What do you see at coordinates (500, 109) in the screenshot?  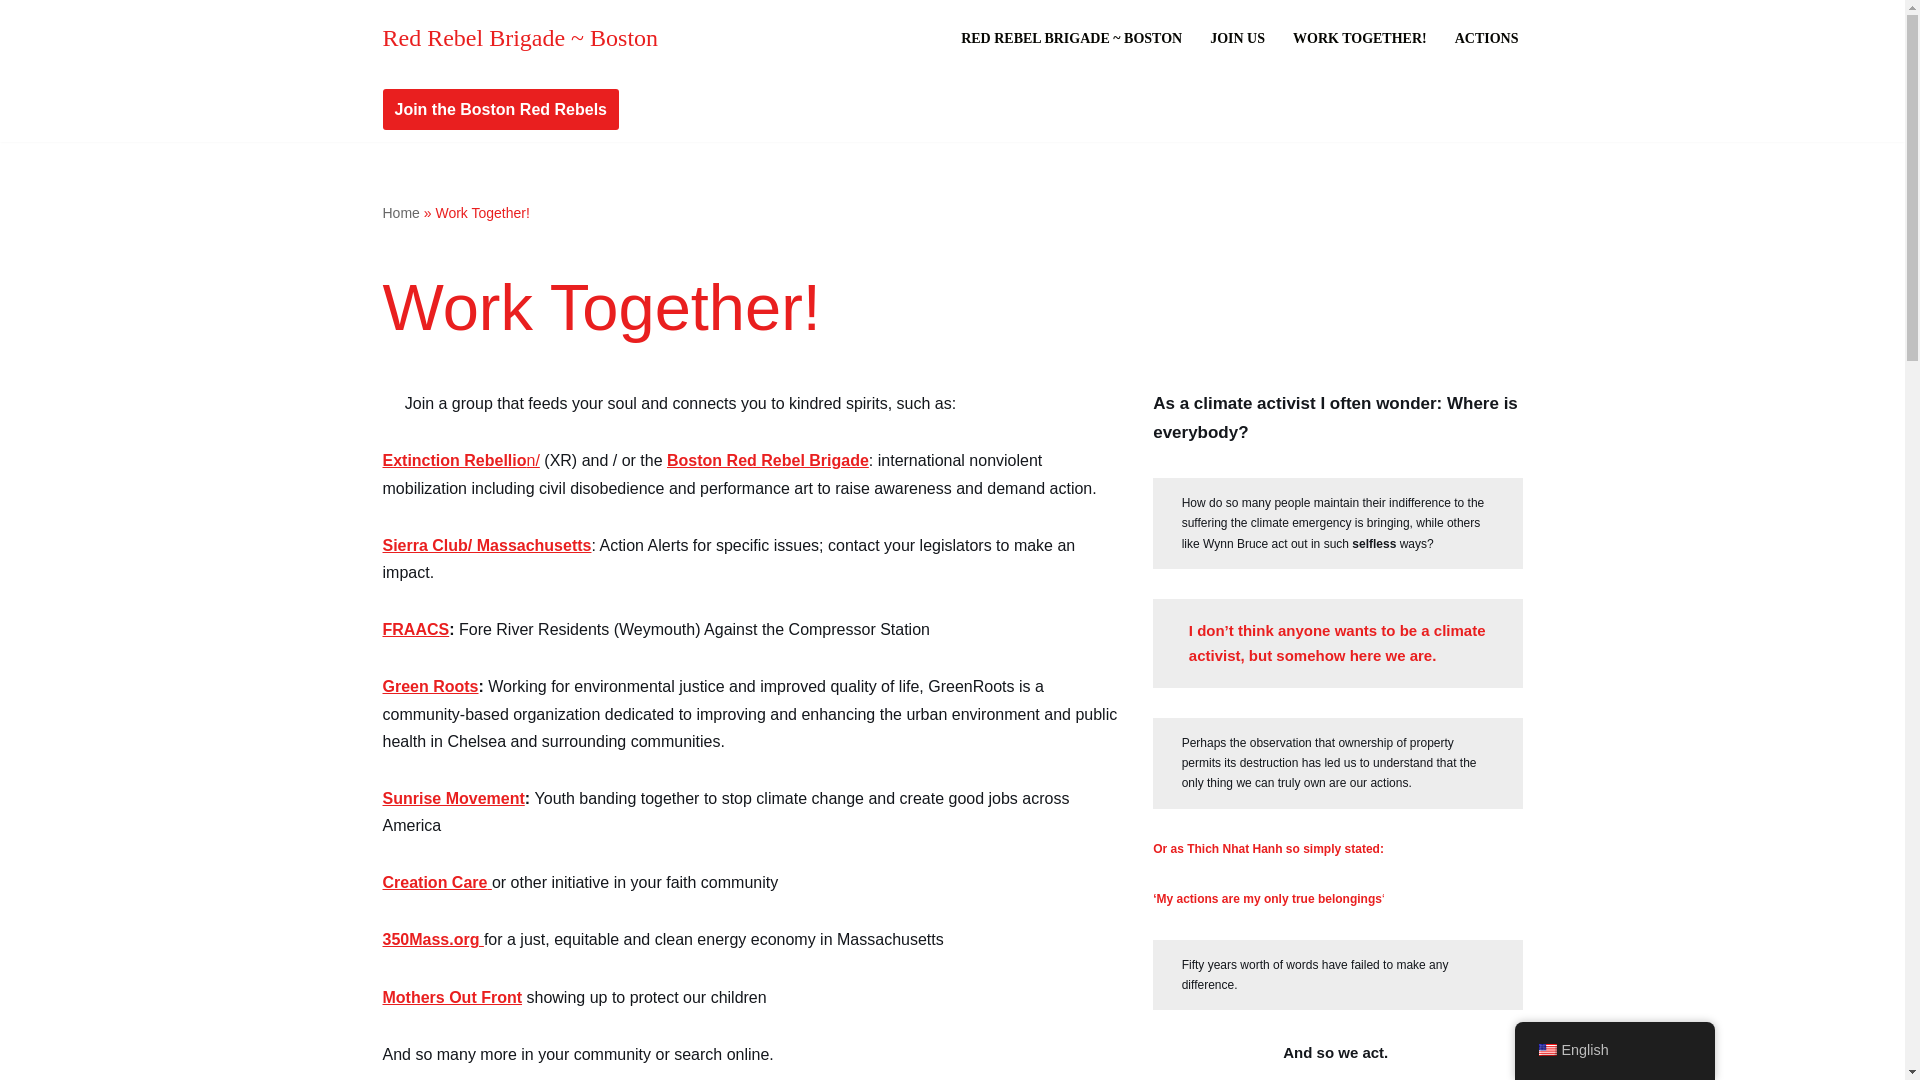 I see `Join the Boston Red Rebels` at bounding box center [500, 109].